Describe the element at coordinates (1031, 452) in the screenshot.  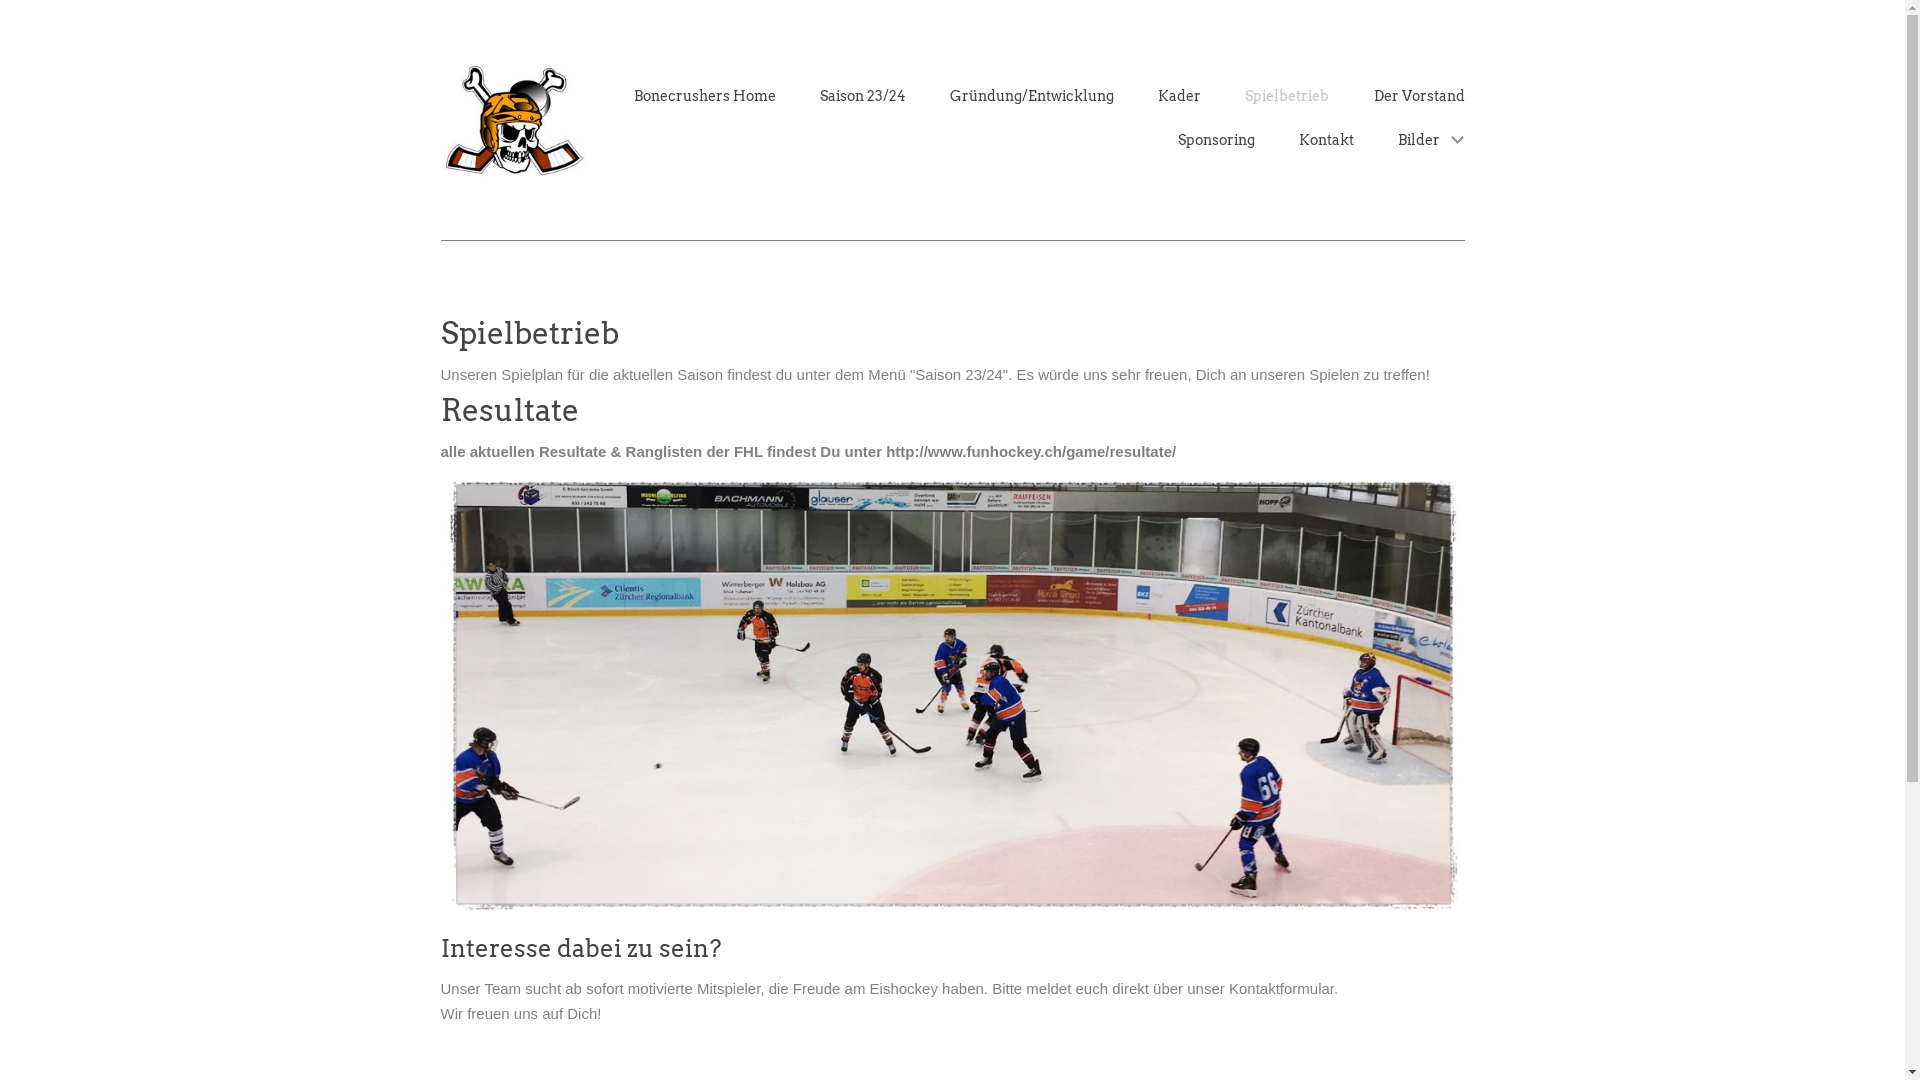
I see `http://www.funhockey.ch/game/resultate/` at that location.